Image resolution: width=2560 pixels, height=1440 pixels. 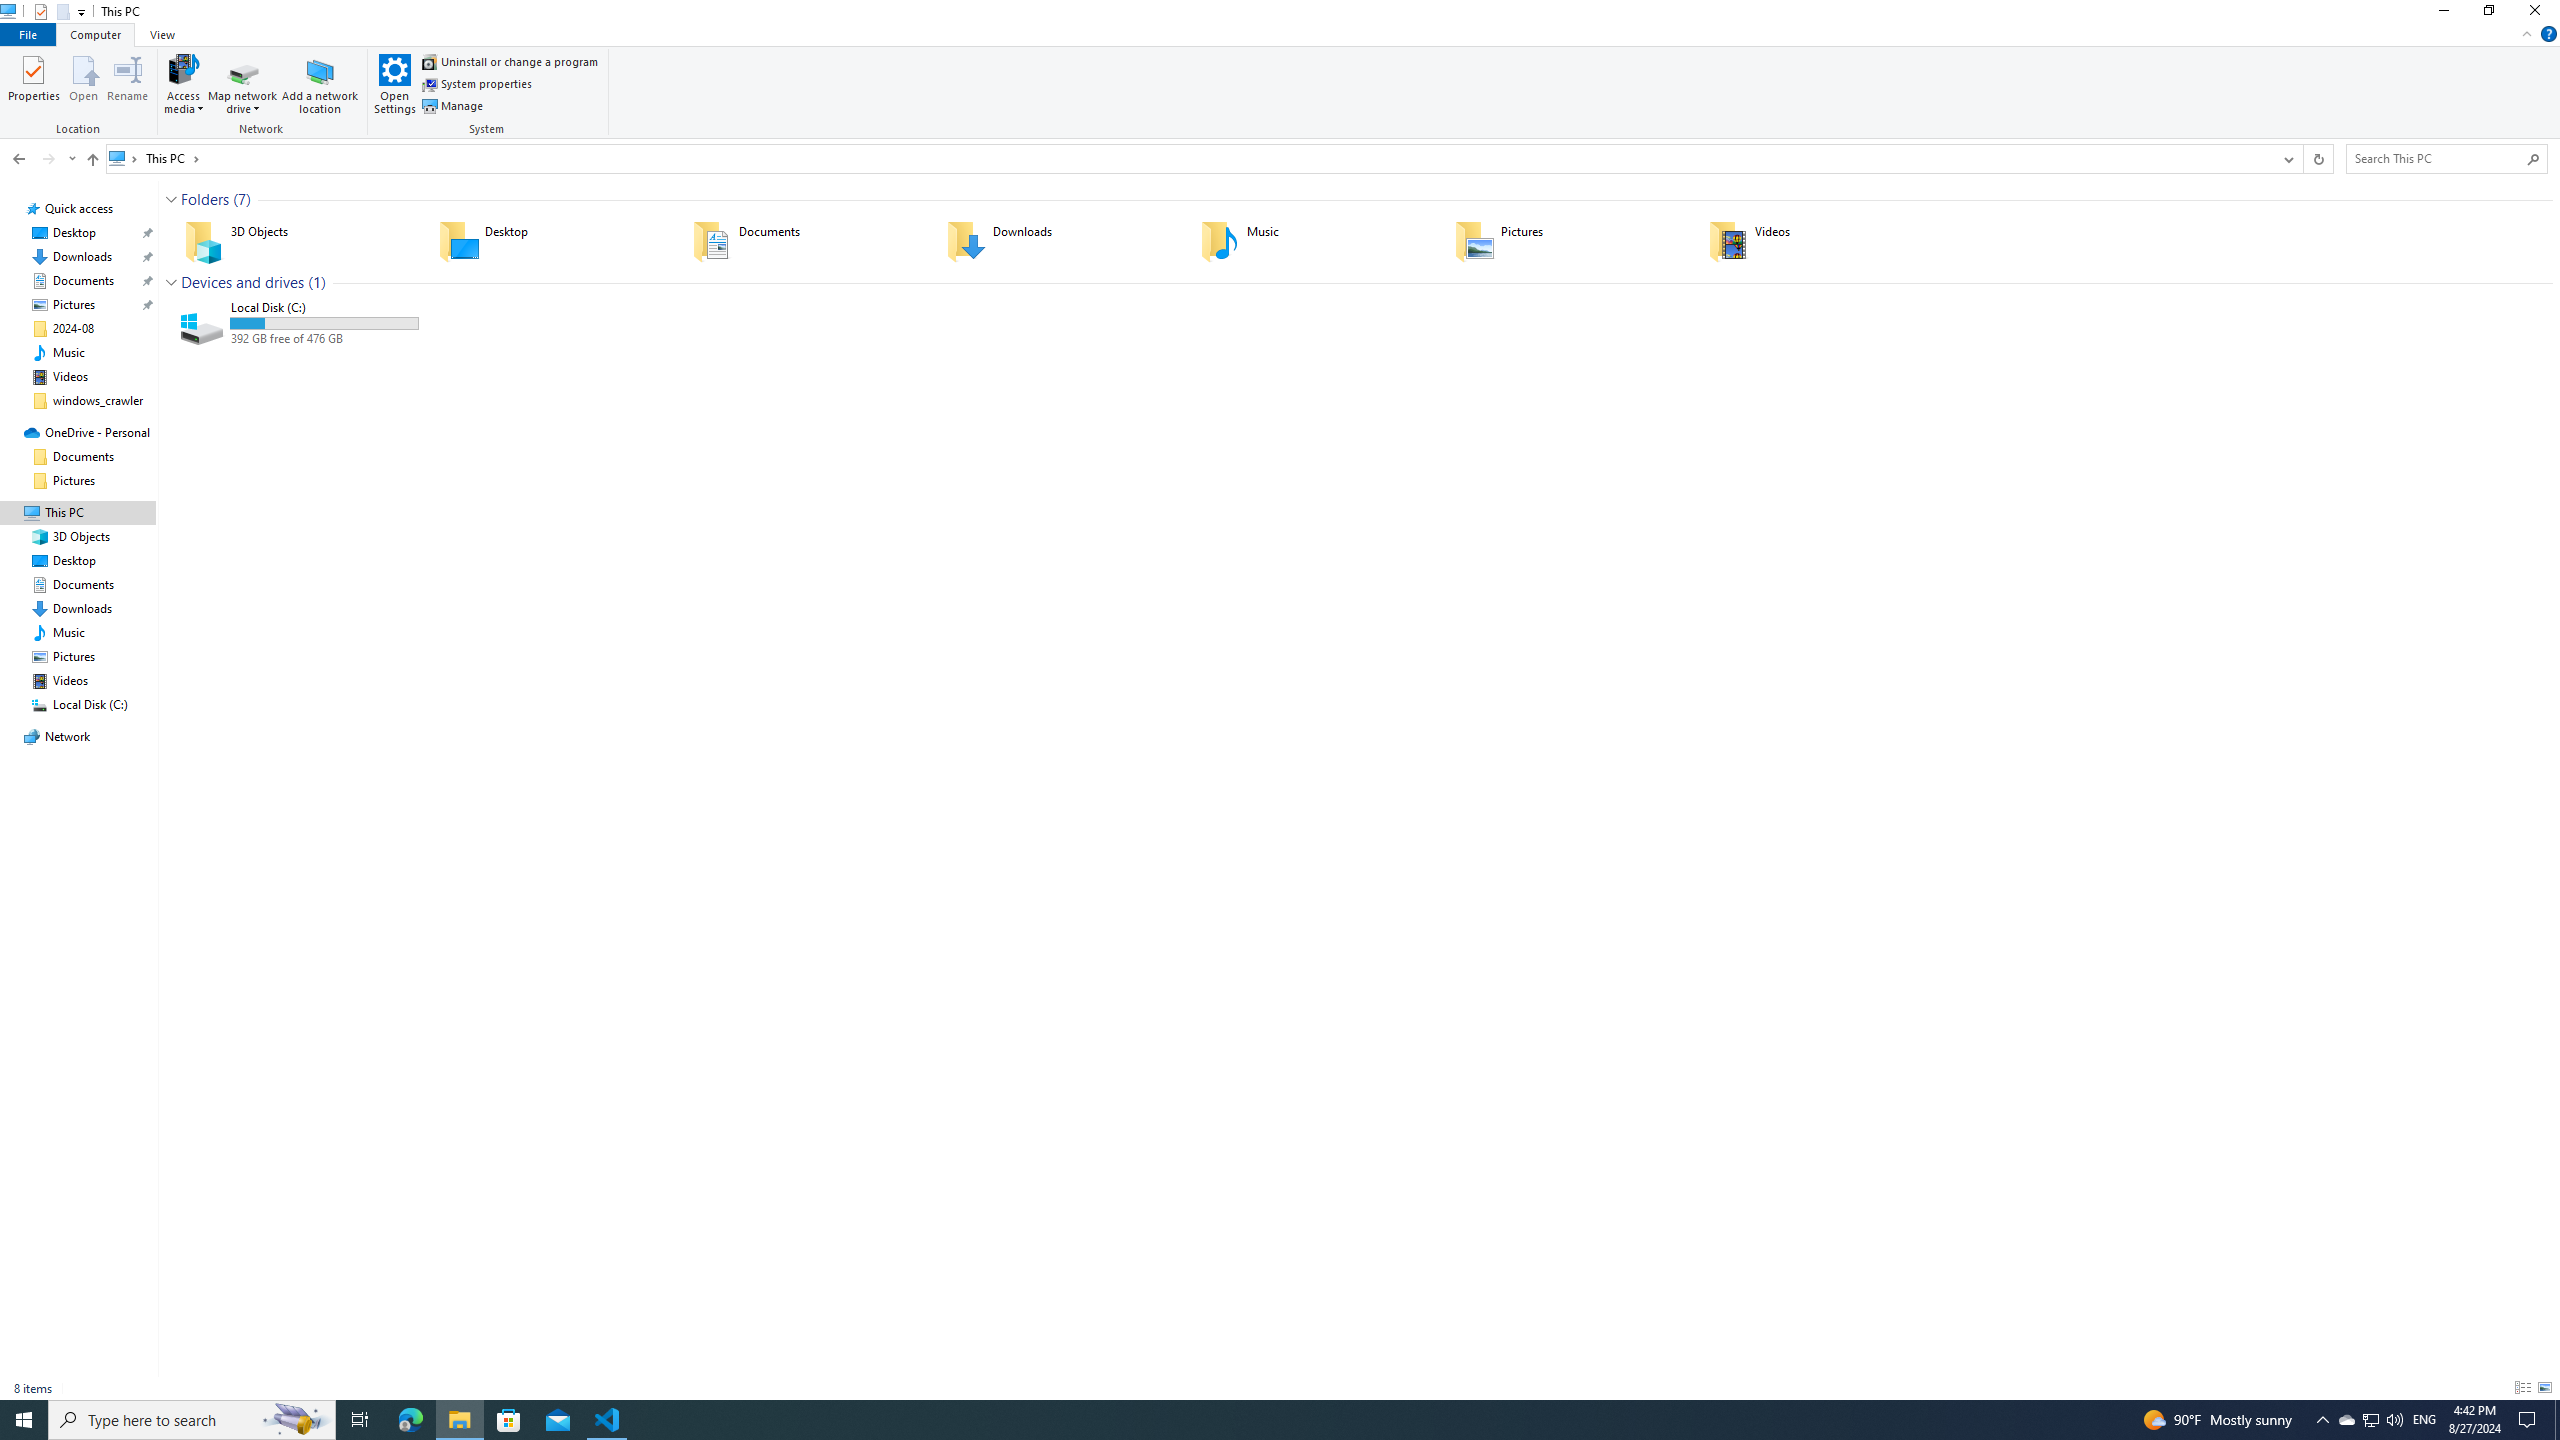 I want to click on Space used, so click(x=323, y=323).